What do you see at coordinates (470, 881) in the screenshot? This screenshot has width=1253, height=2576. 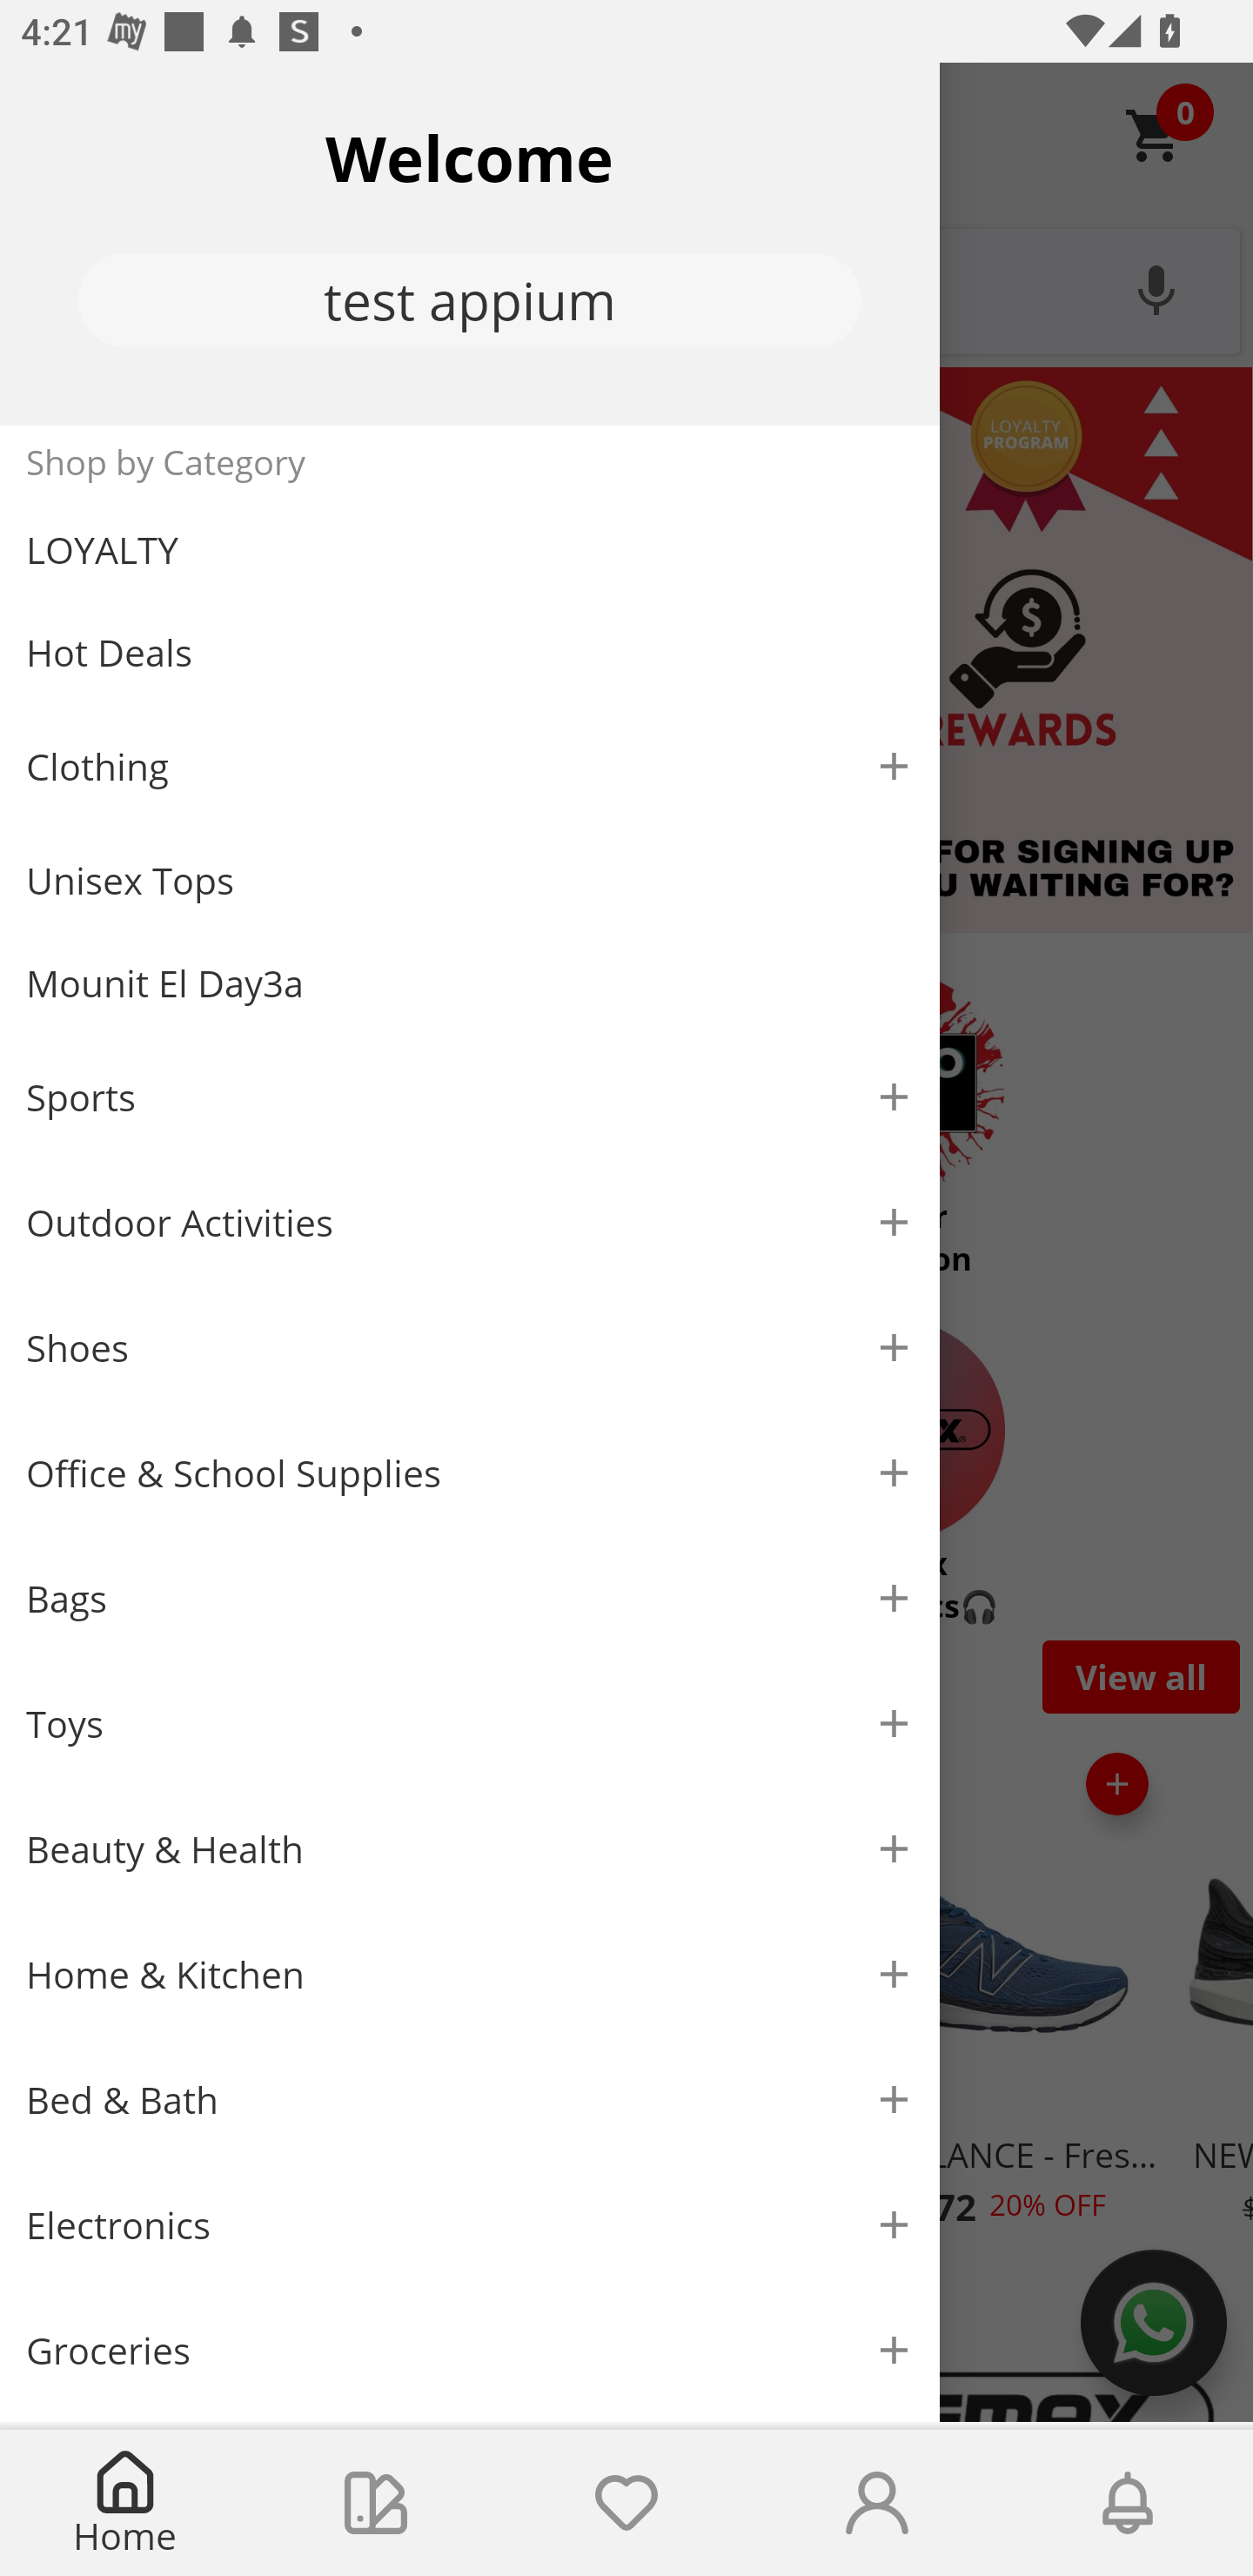 I see `Unisex Tops` at bounding box center [470, 881].